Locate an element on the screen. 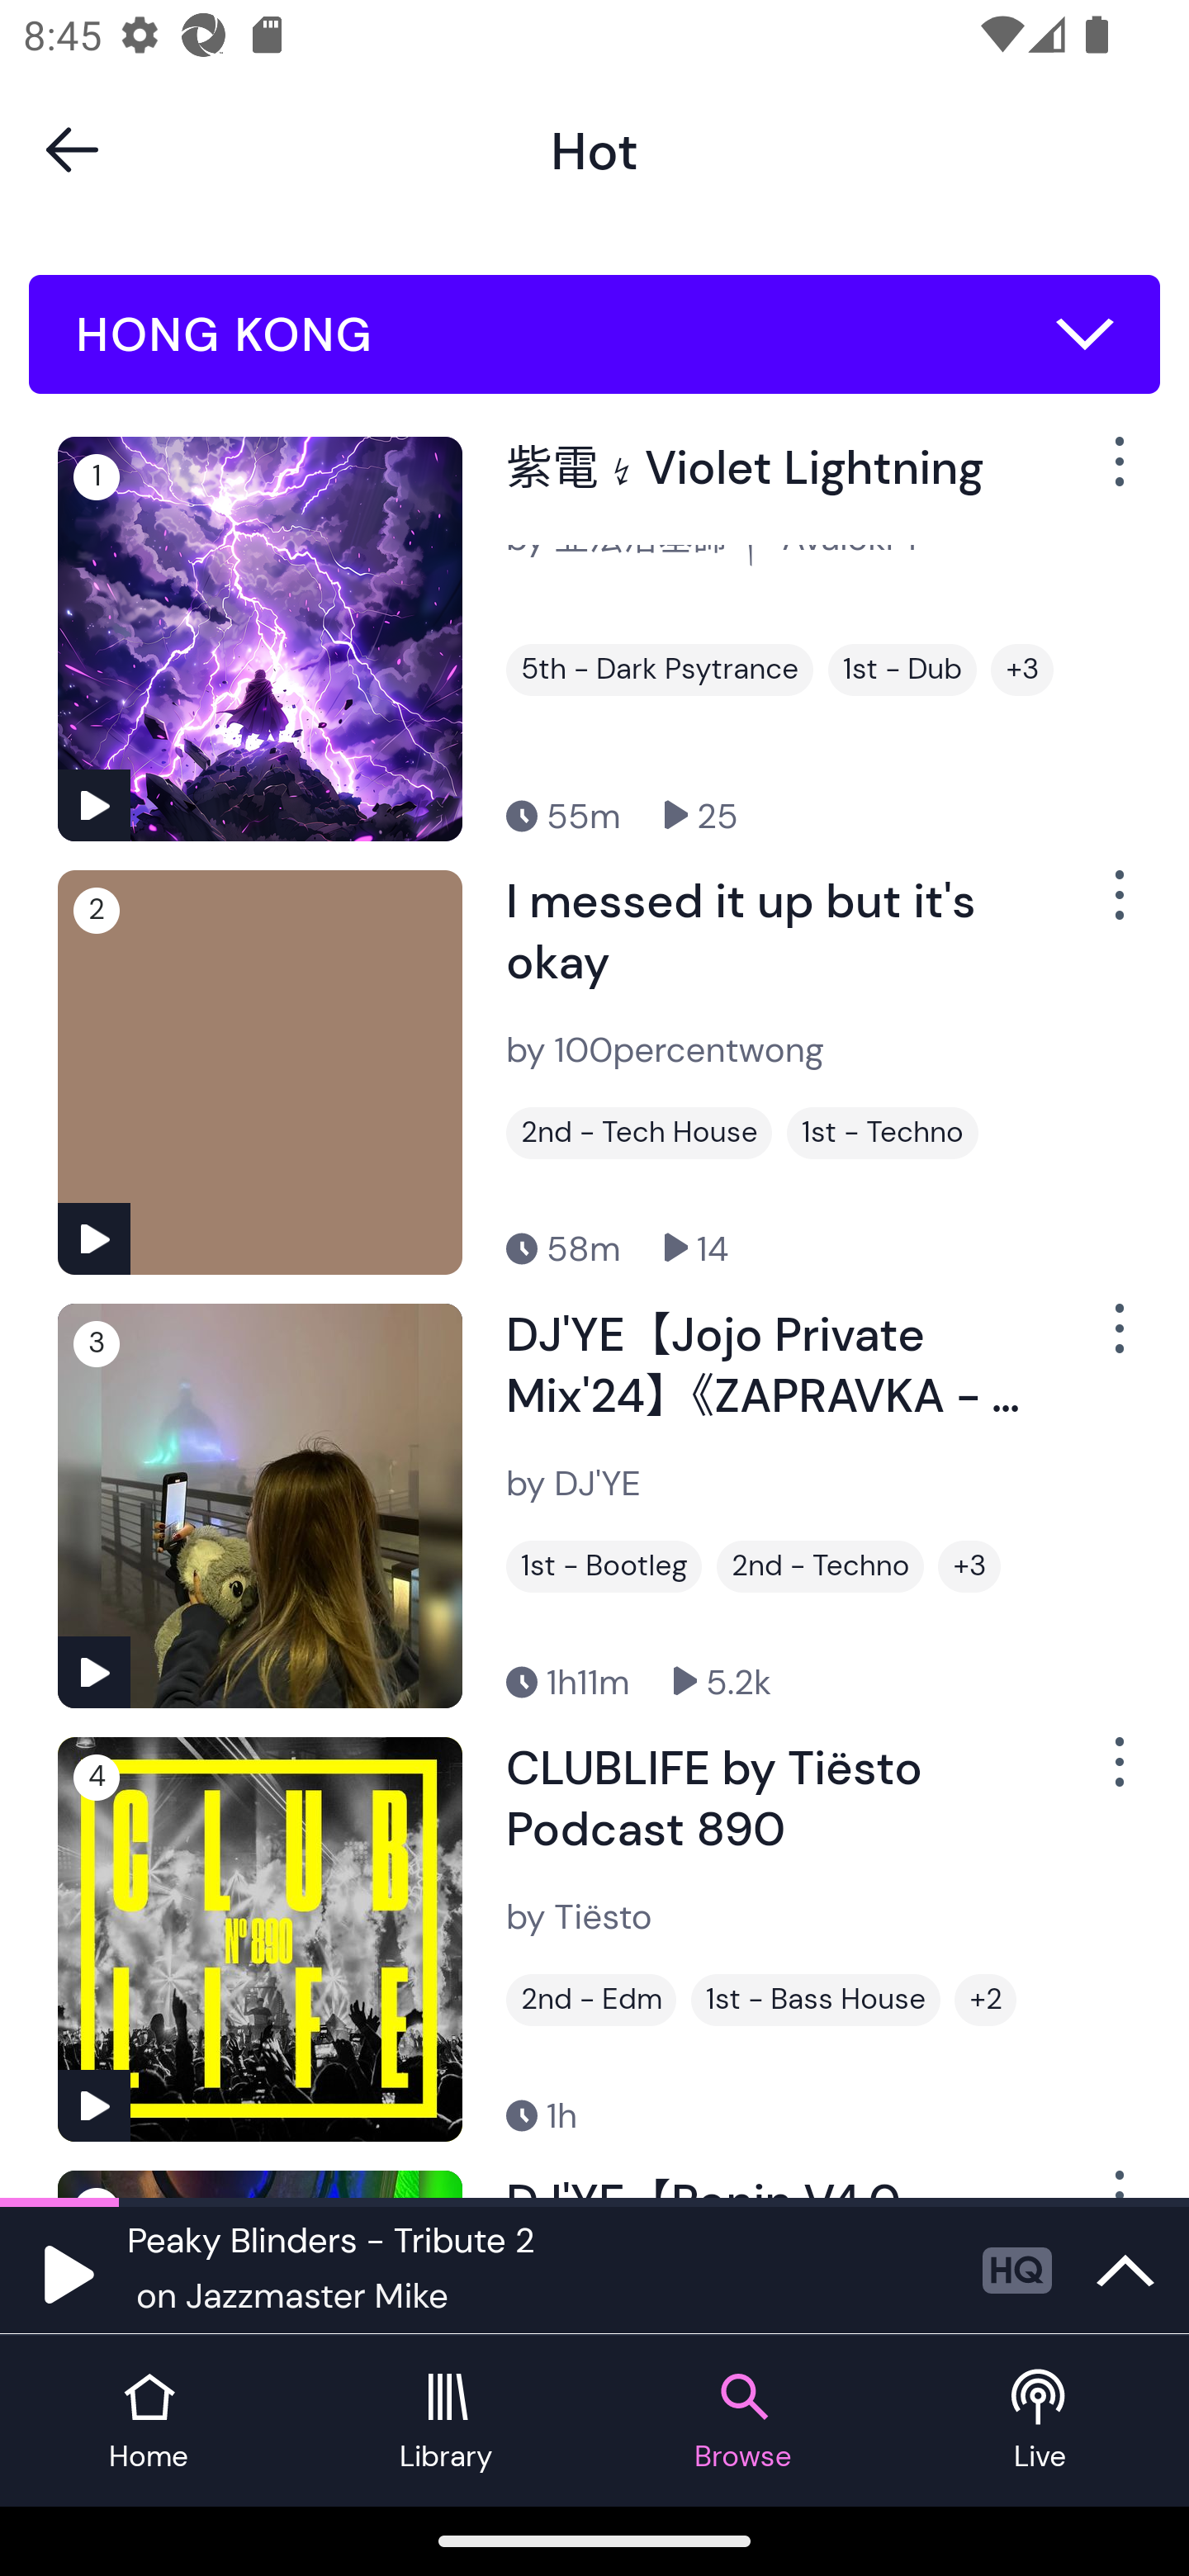  Show Options Menu Button is located at coordinates (1116, 475).